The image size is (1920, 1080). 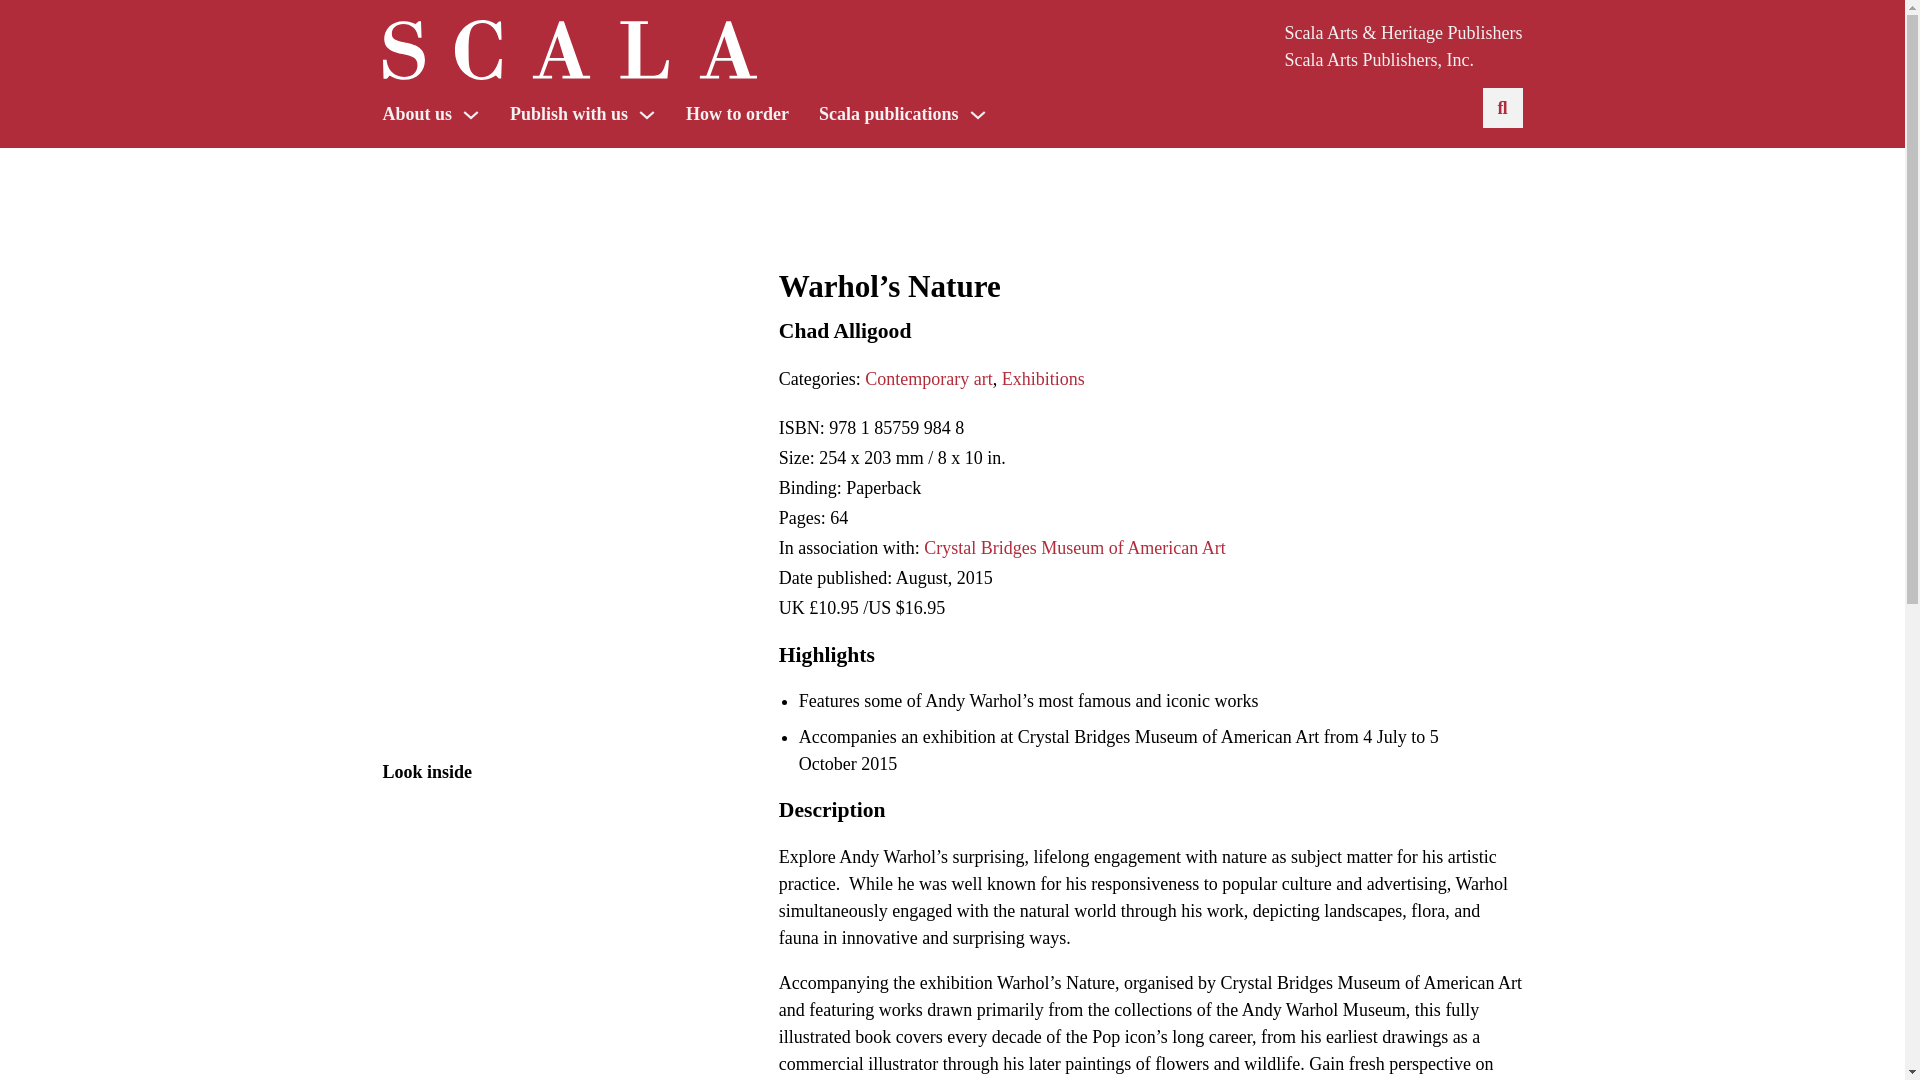 I want to click on Publish with us, so click(x=568, y=114).